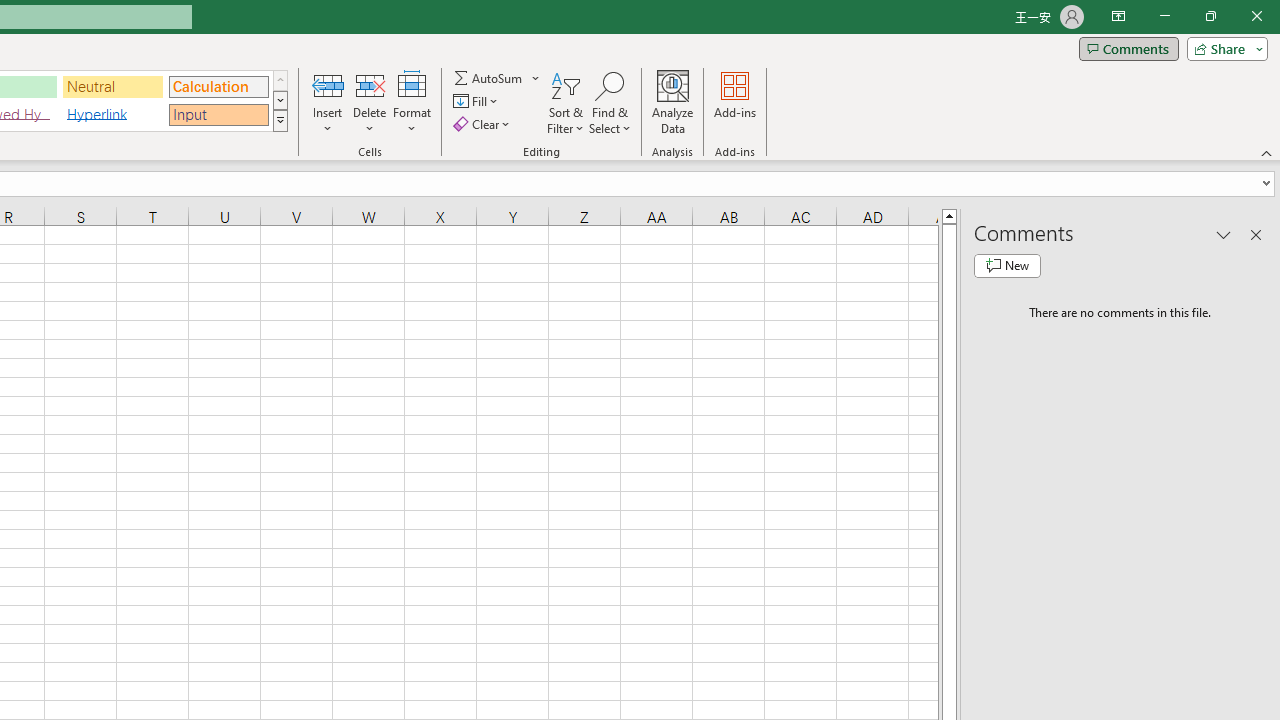  I want to click on Delete, so click(370, 102).